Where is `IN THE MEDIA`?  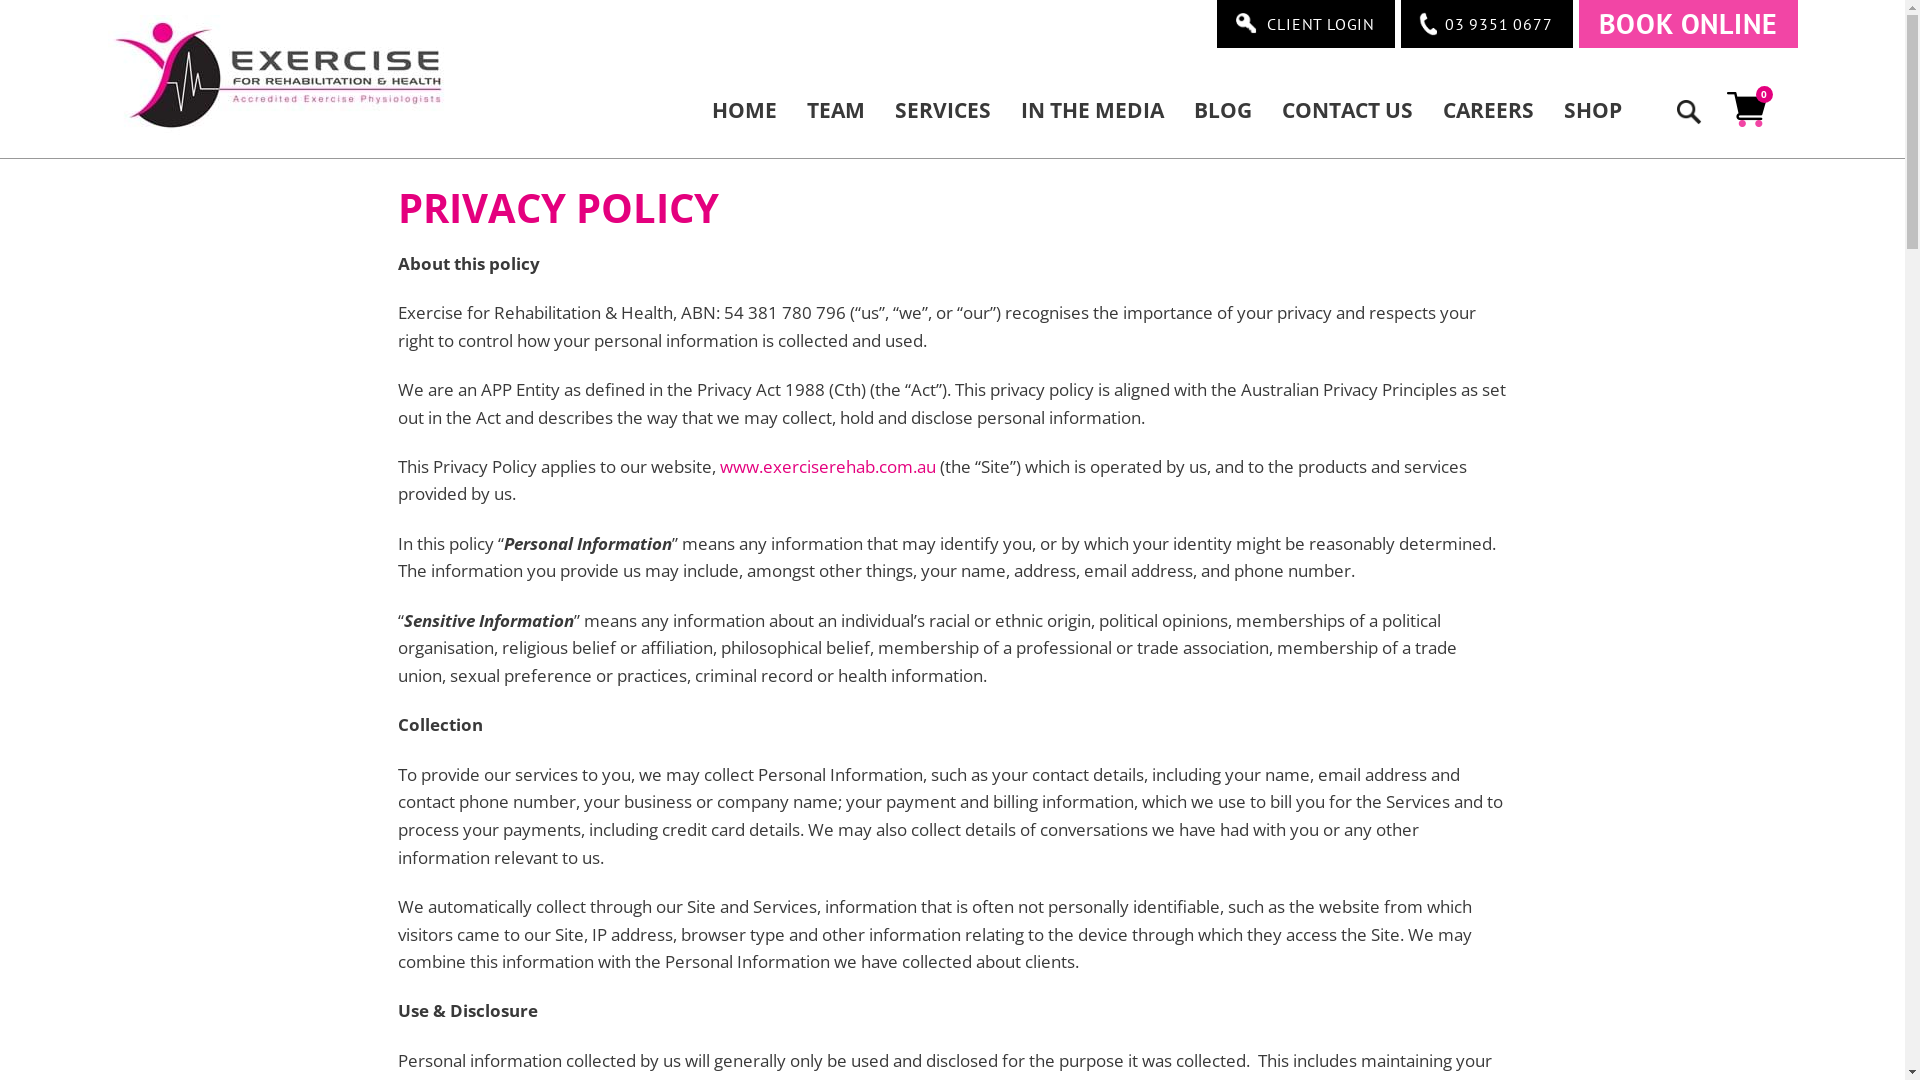 IN THE MEDIA is located at coordinates (1092, 110).